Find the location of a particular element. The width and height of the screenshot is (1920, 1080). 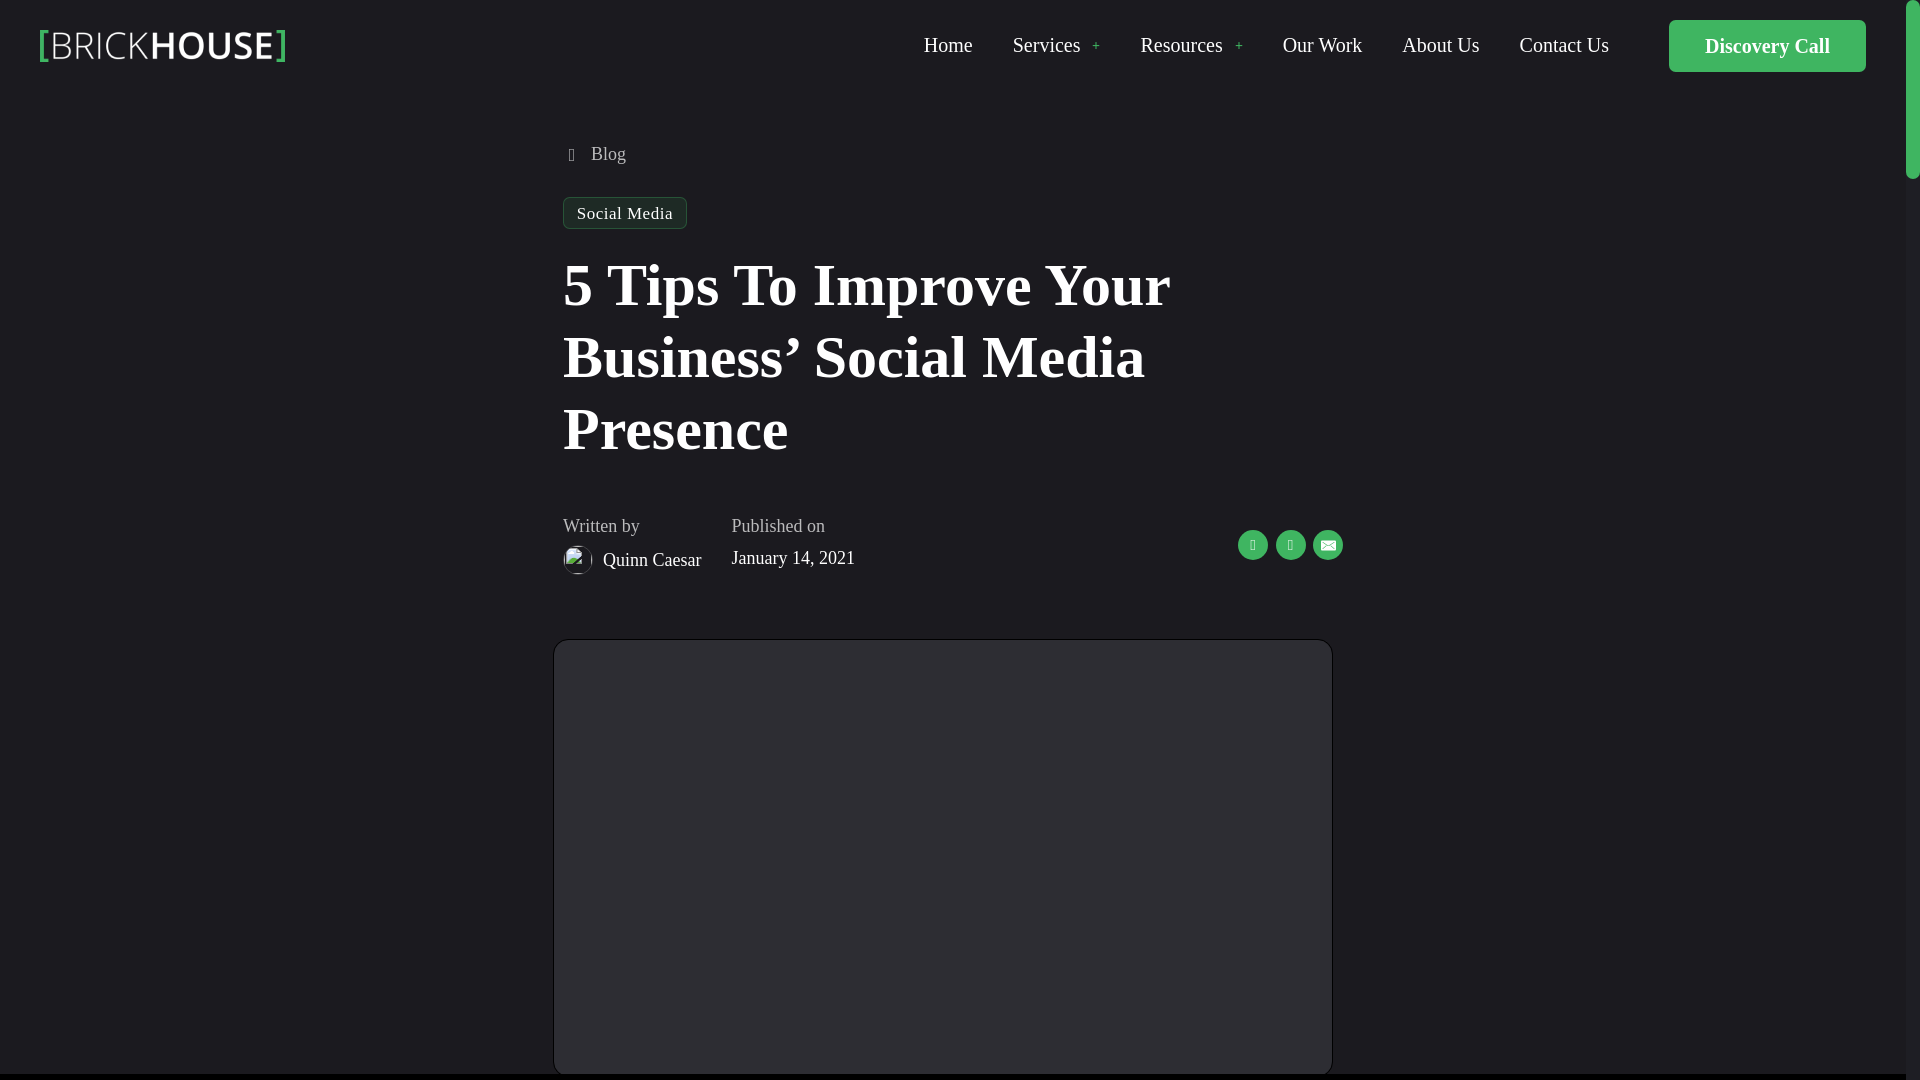

Home is located at coordinates (948, 44).